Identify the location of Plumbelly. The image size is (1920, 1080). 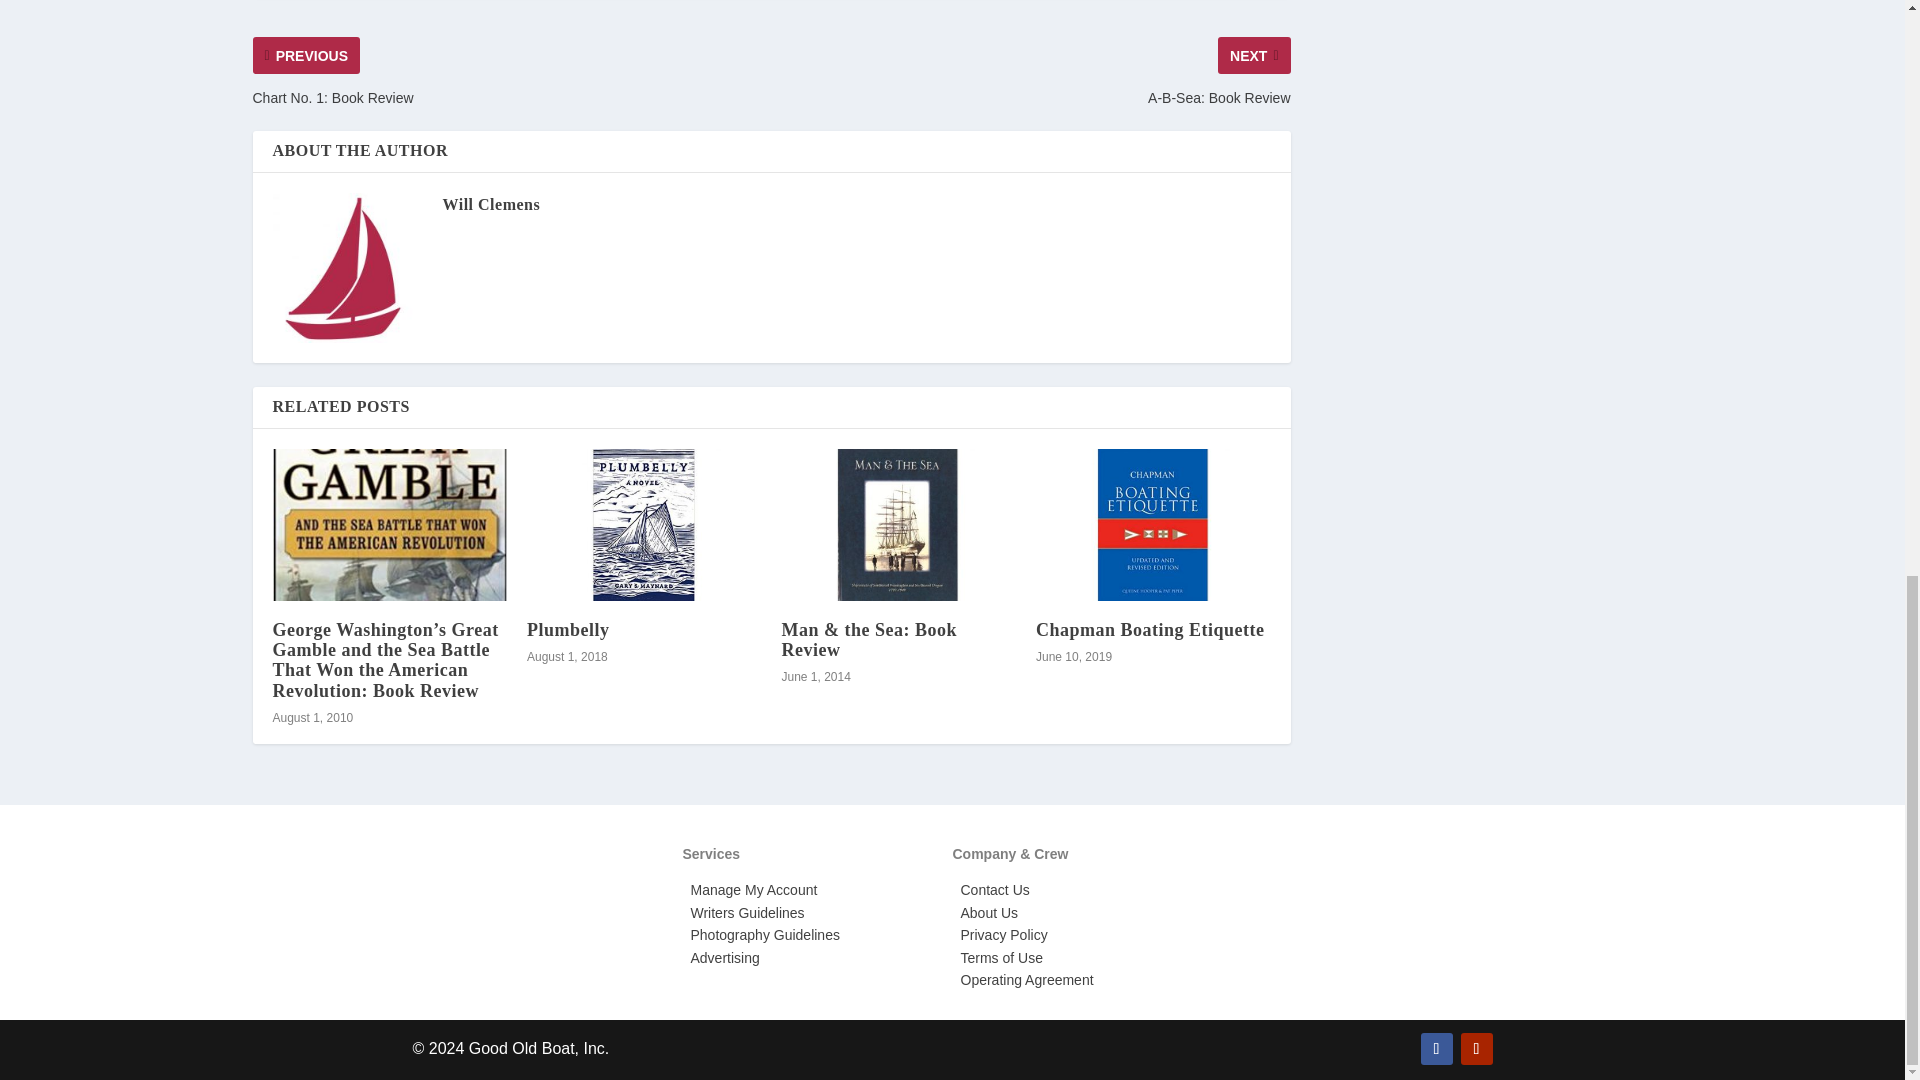
(644, 524).